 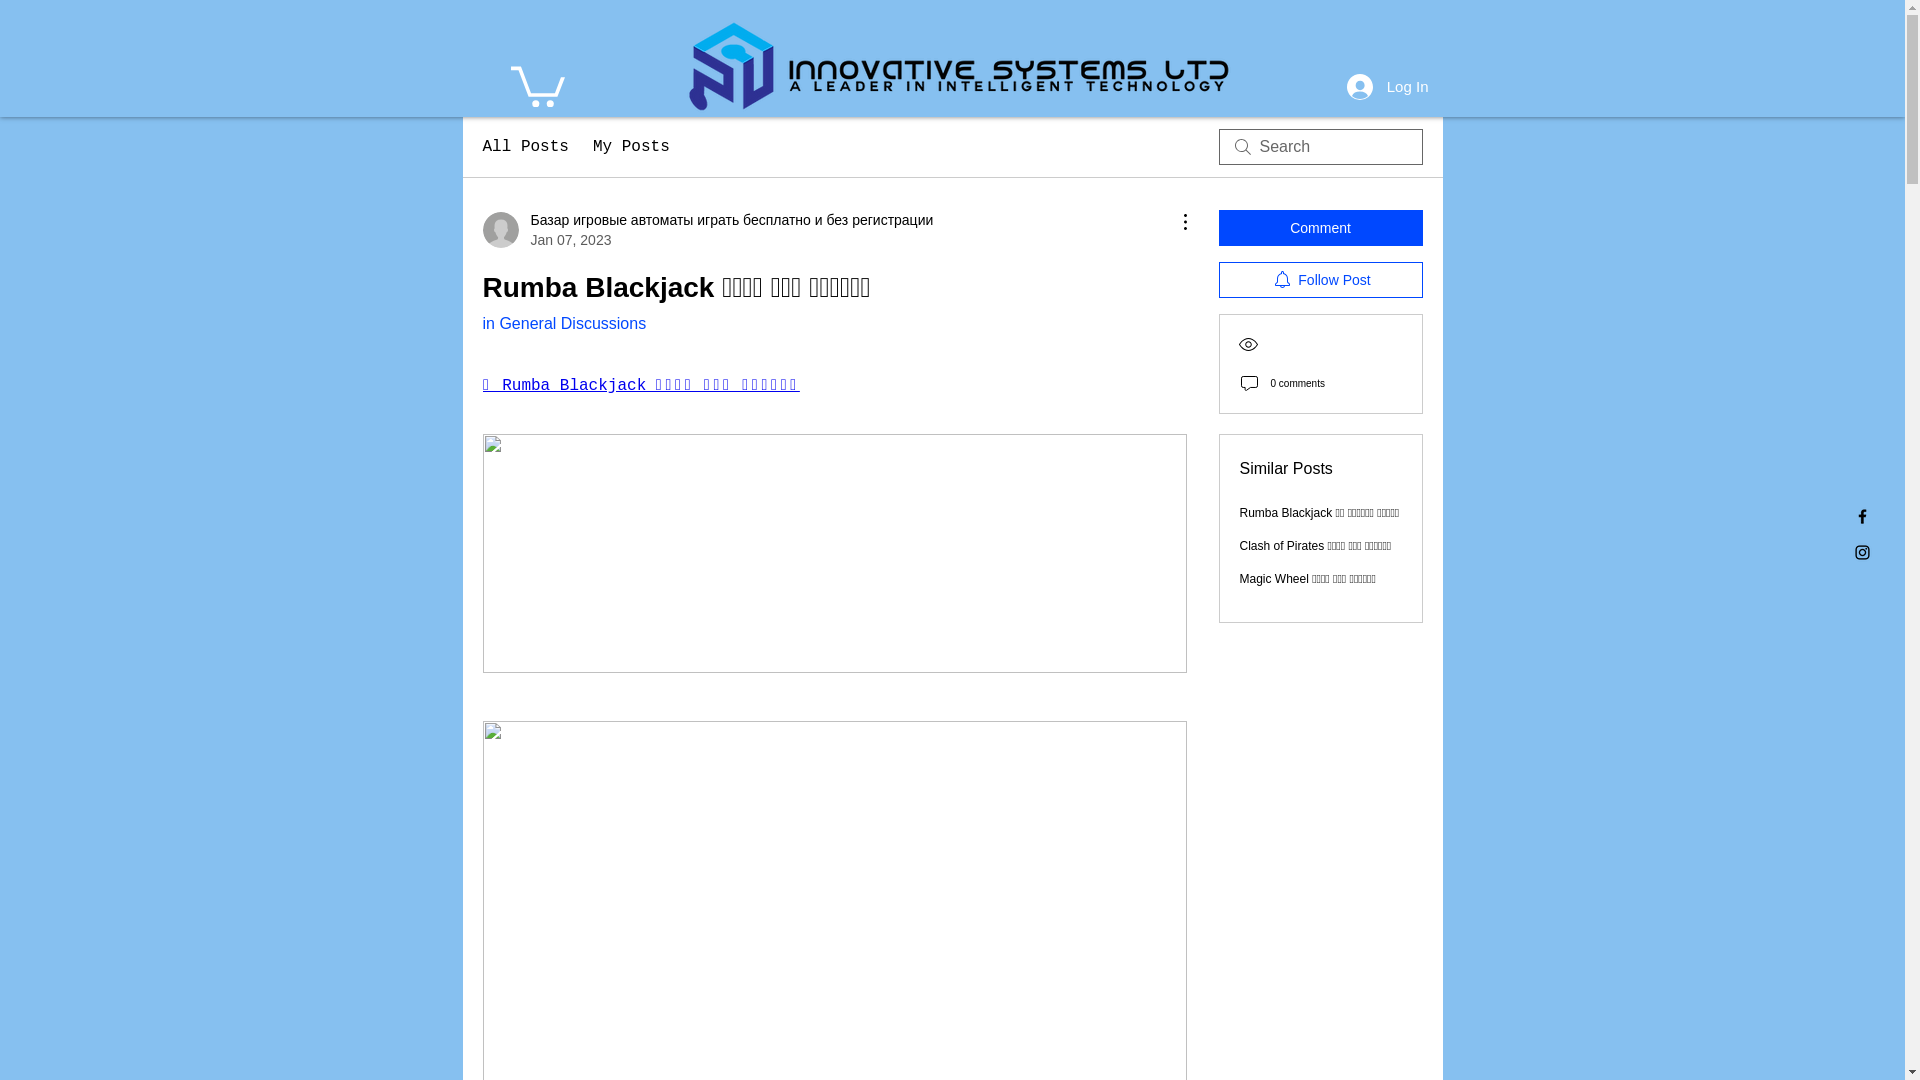 What do you see at coordinates (524, 146) in the screenshot?
I see `All Posts` at bounding box center [524, 146].